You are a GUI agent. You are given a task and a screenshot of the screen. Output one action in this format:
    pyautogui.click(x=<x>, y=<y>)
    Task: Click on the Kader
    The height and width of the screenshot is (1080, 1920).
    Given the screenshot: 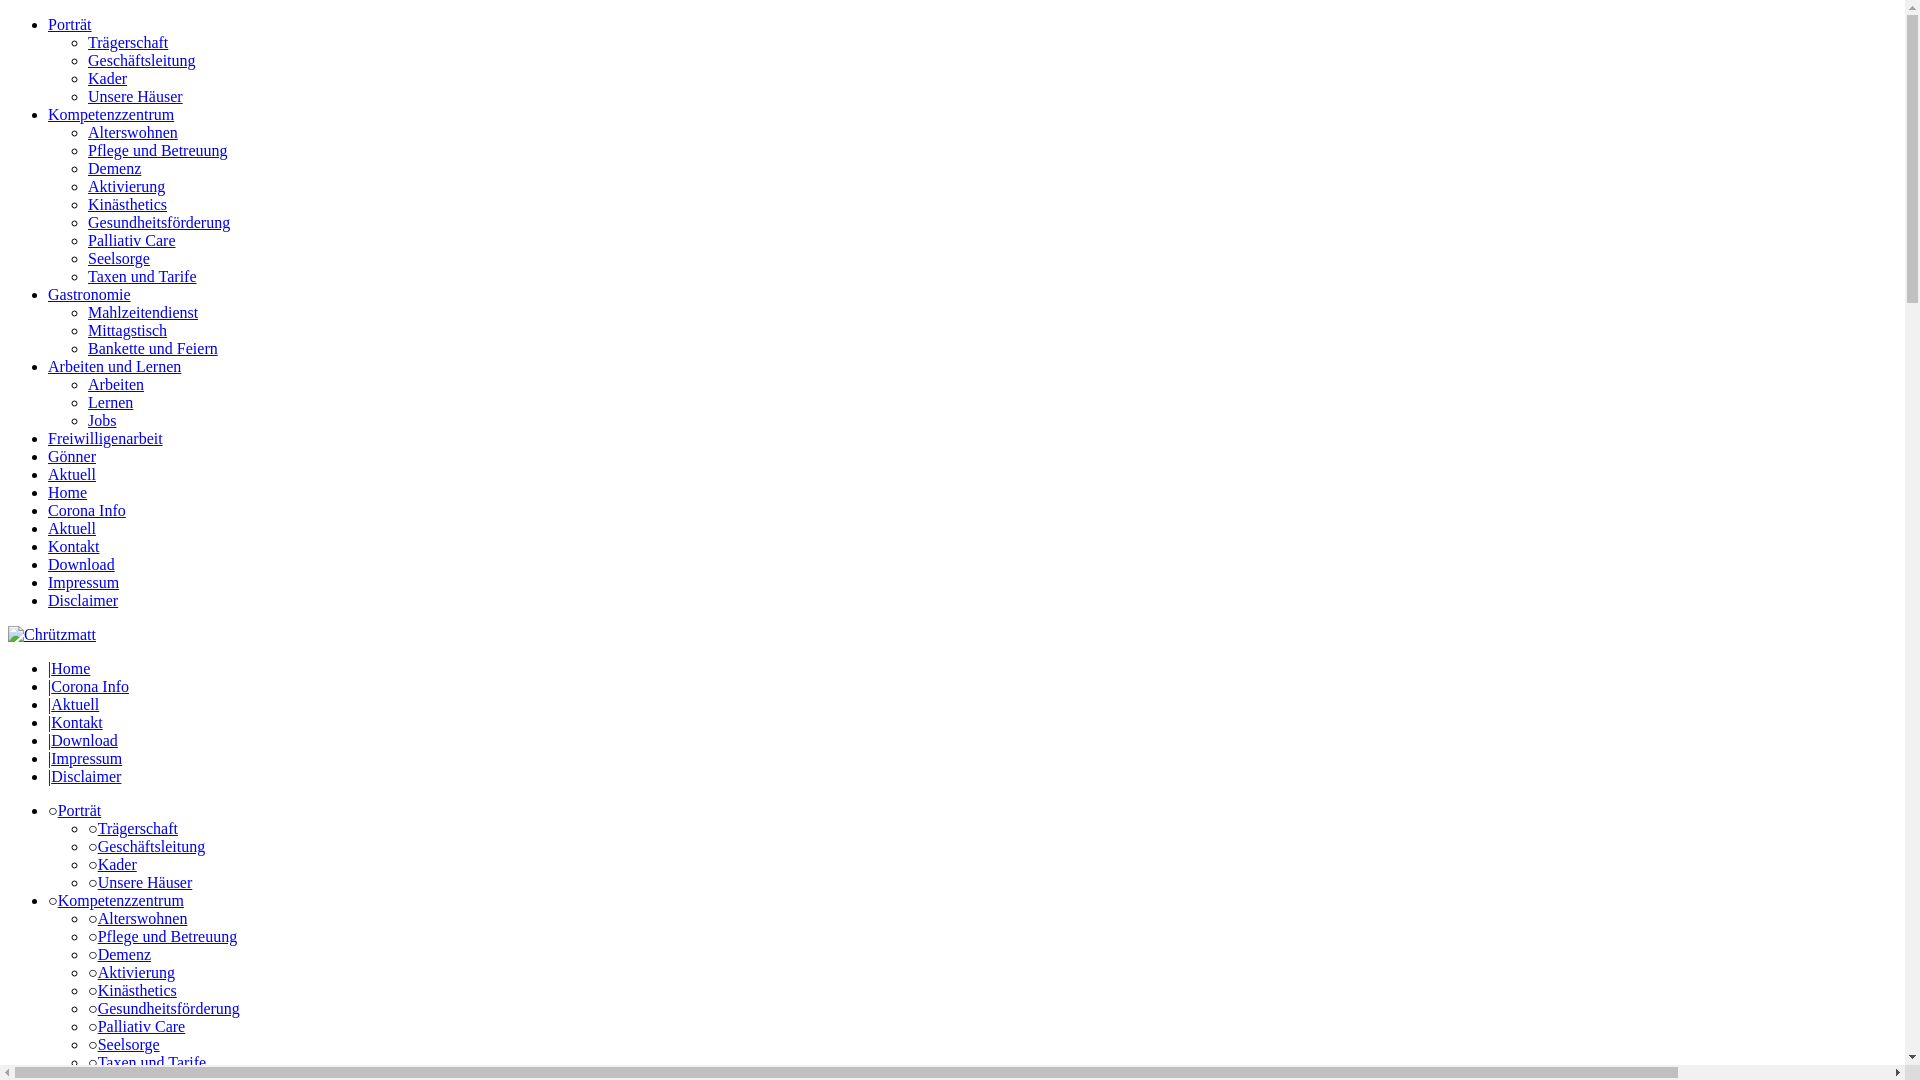 What is the action you would take?
    pyautogui.click(x=108, y=78)
    